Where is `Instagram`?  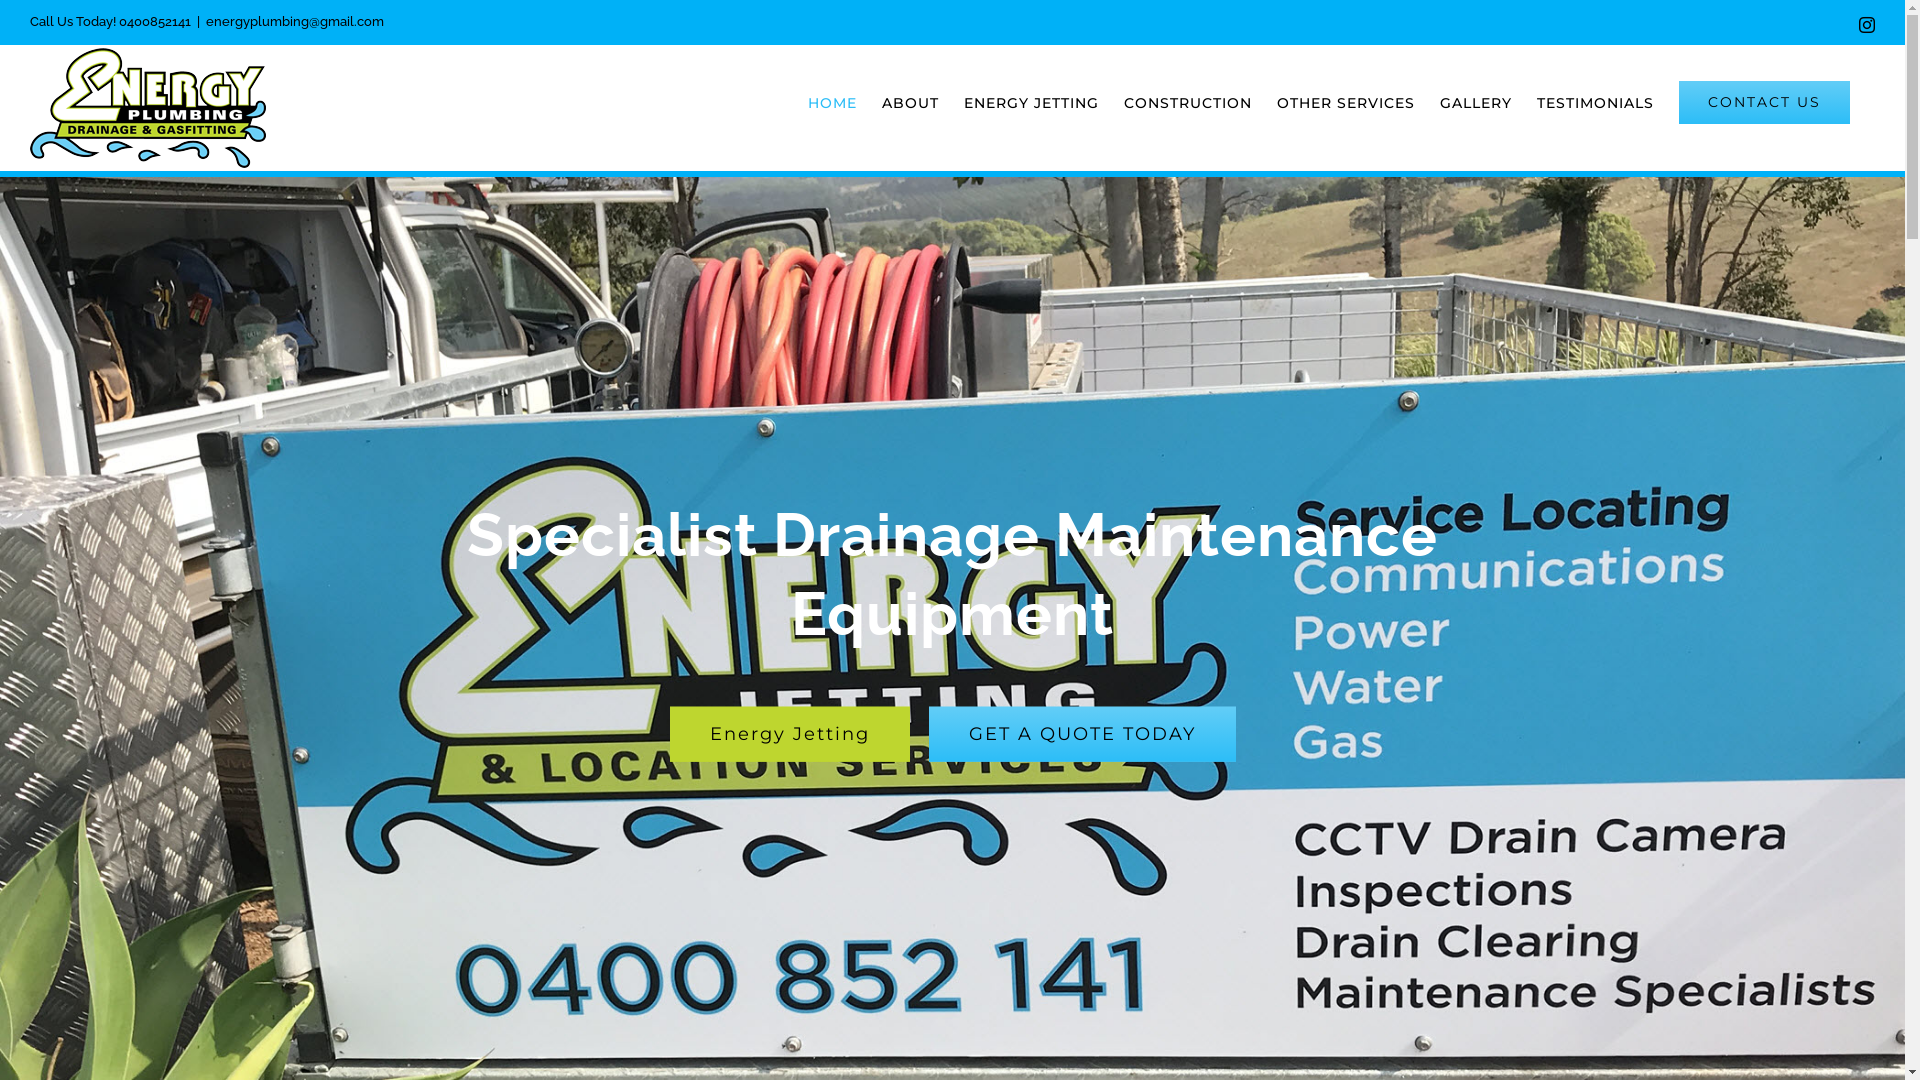
Instagram is located at coordinates (1867, 24).